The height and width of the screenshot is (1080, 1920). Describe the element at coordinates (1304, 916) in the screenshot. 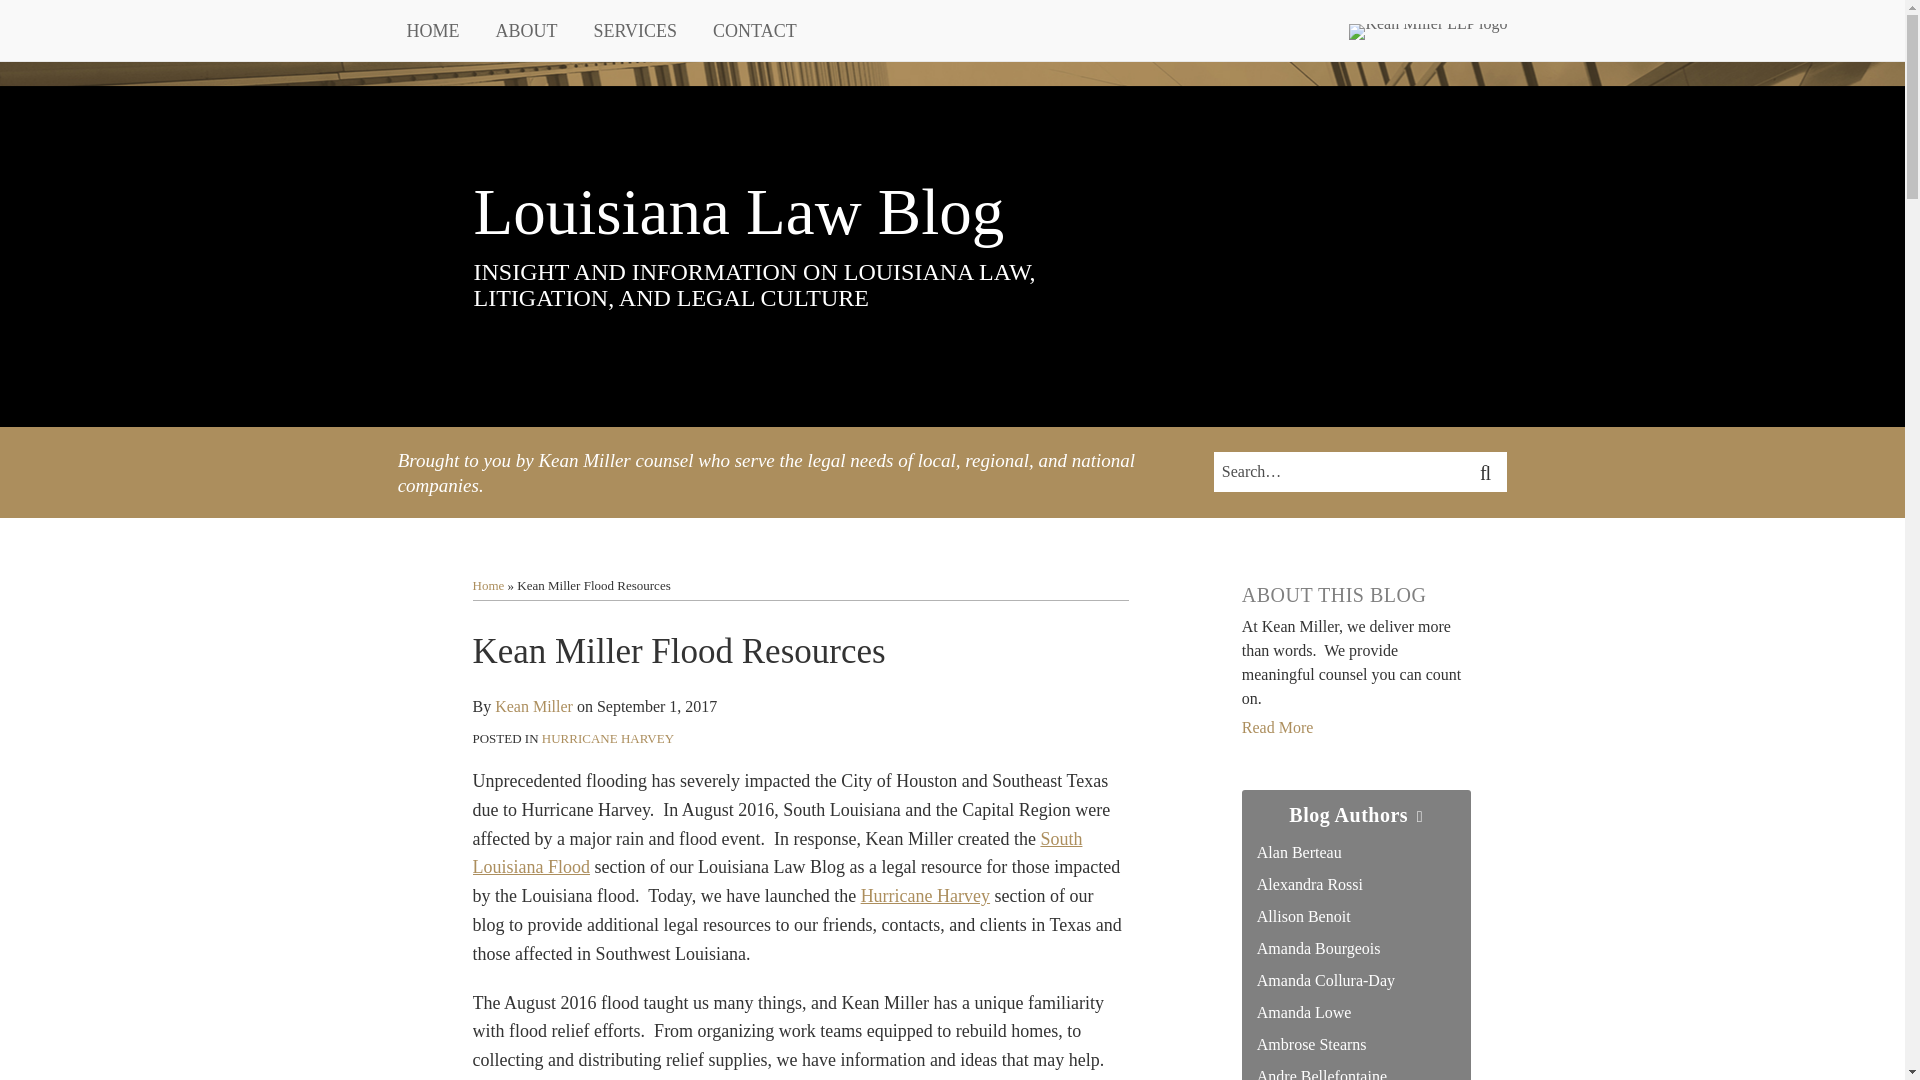

I see `Allison Benoit` at that location.